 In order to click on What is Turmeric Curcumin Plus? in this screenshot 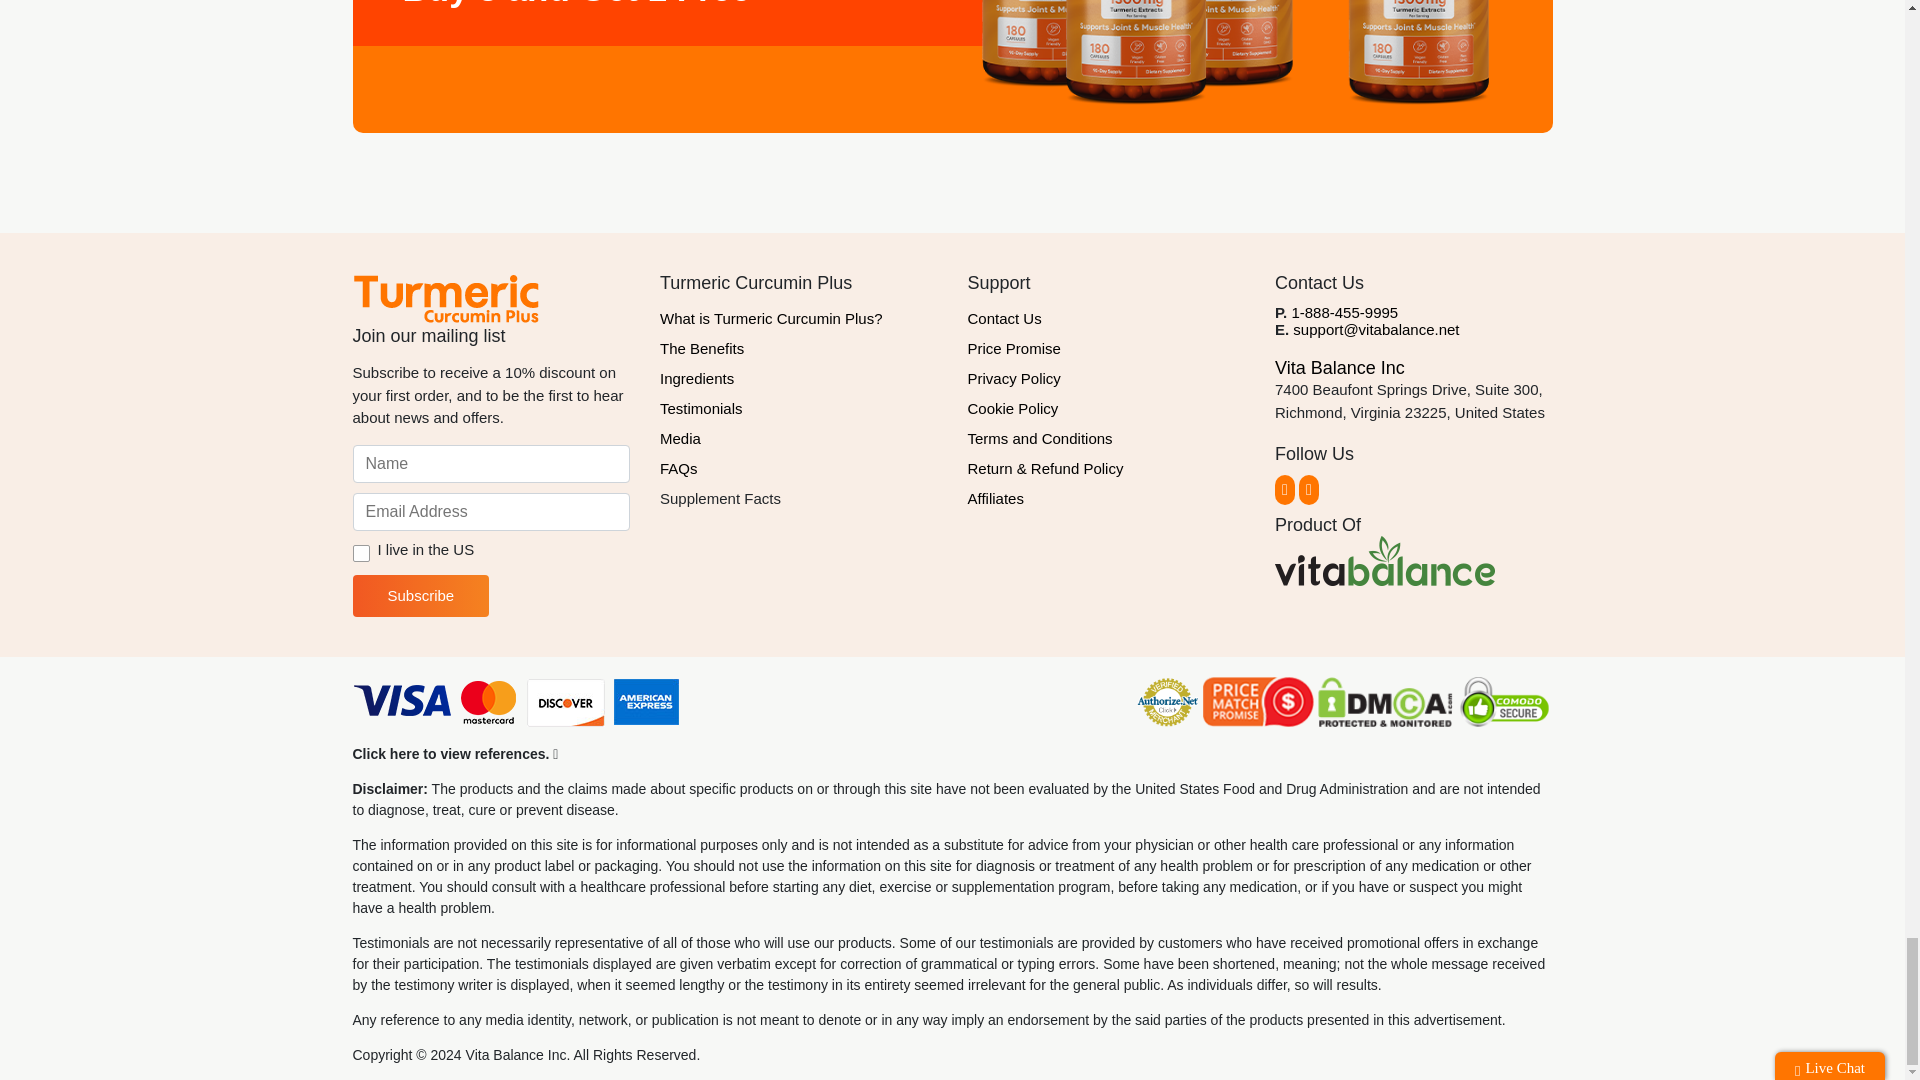, I will do `click(799, 318)`.